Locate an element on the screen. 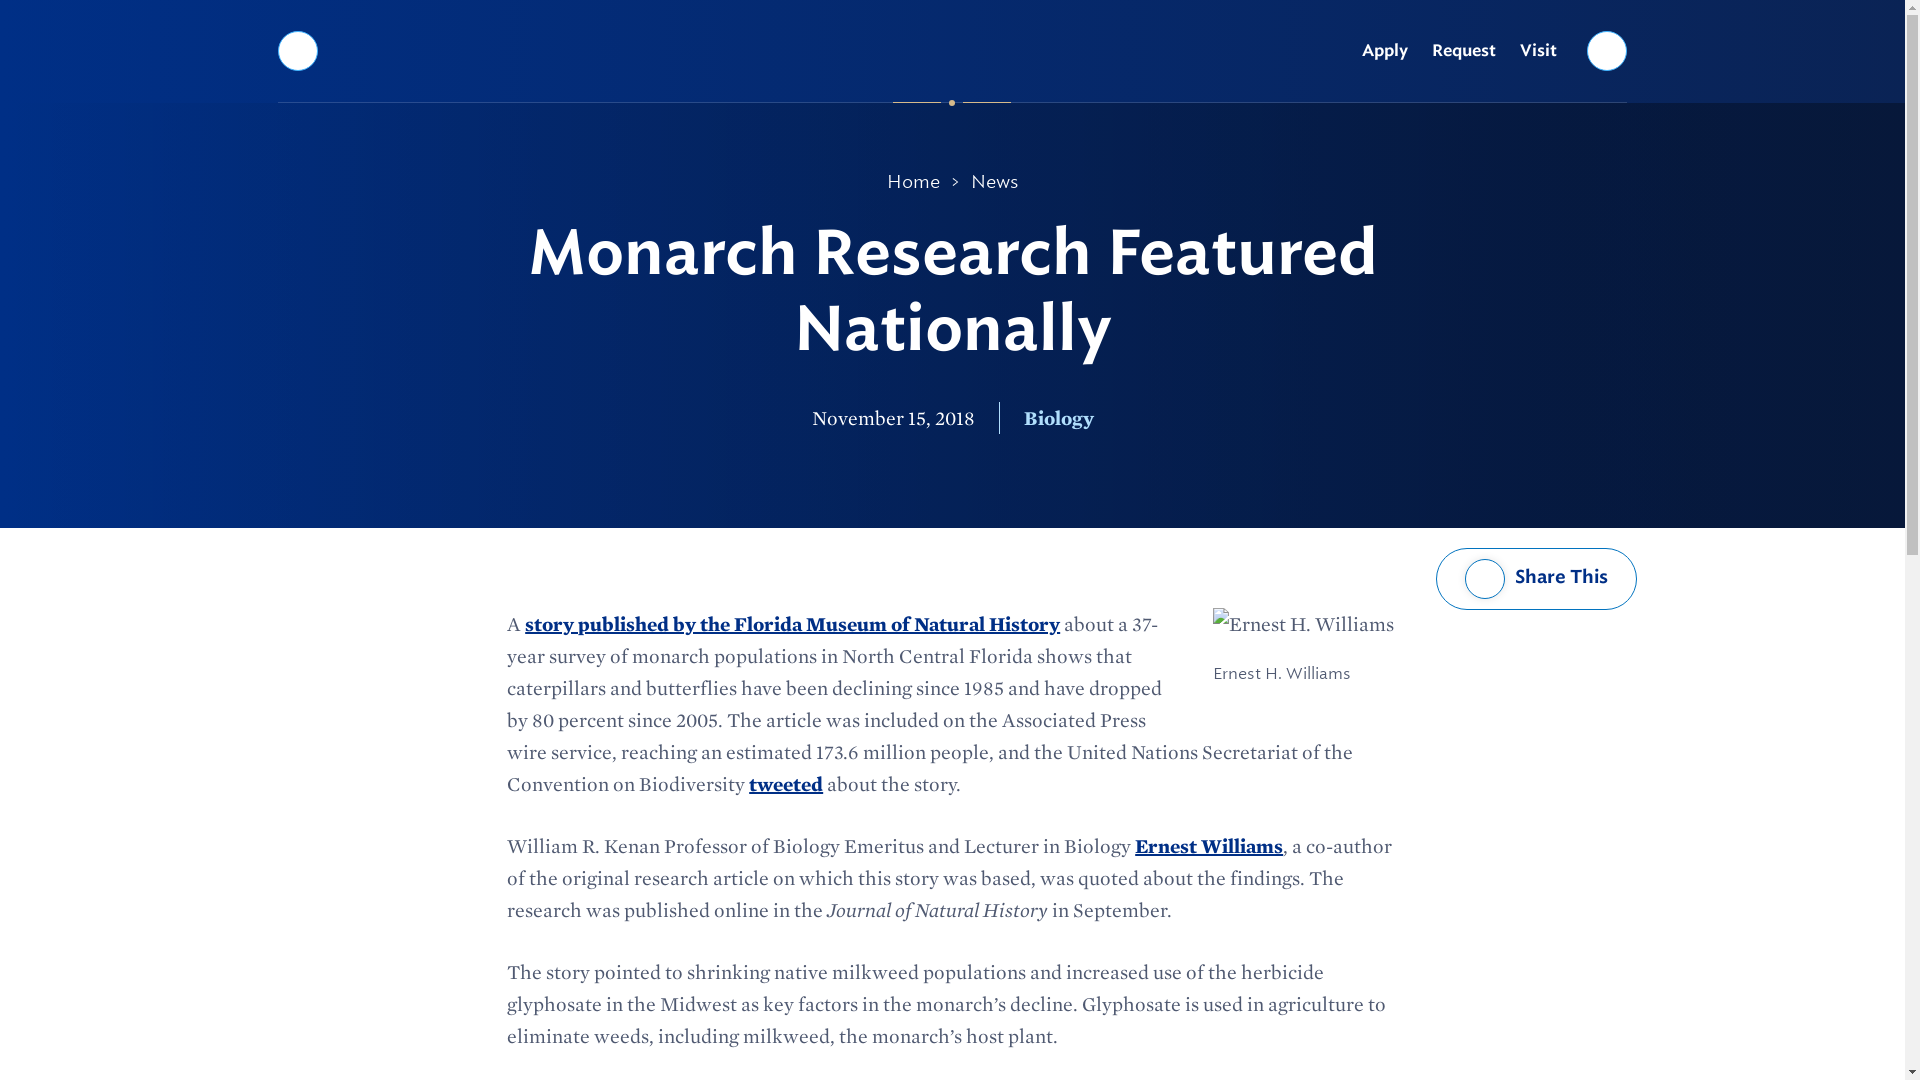 The image size is (1920, 1080). tweeted is located at coordinates (786, 784).